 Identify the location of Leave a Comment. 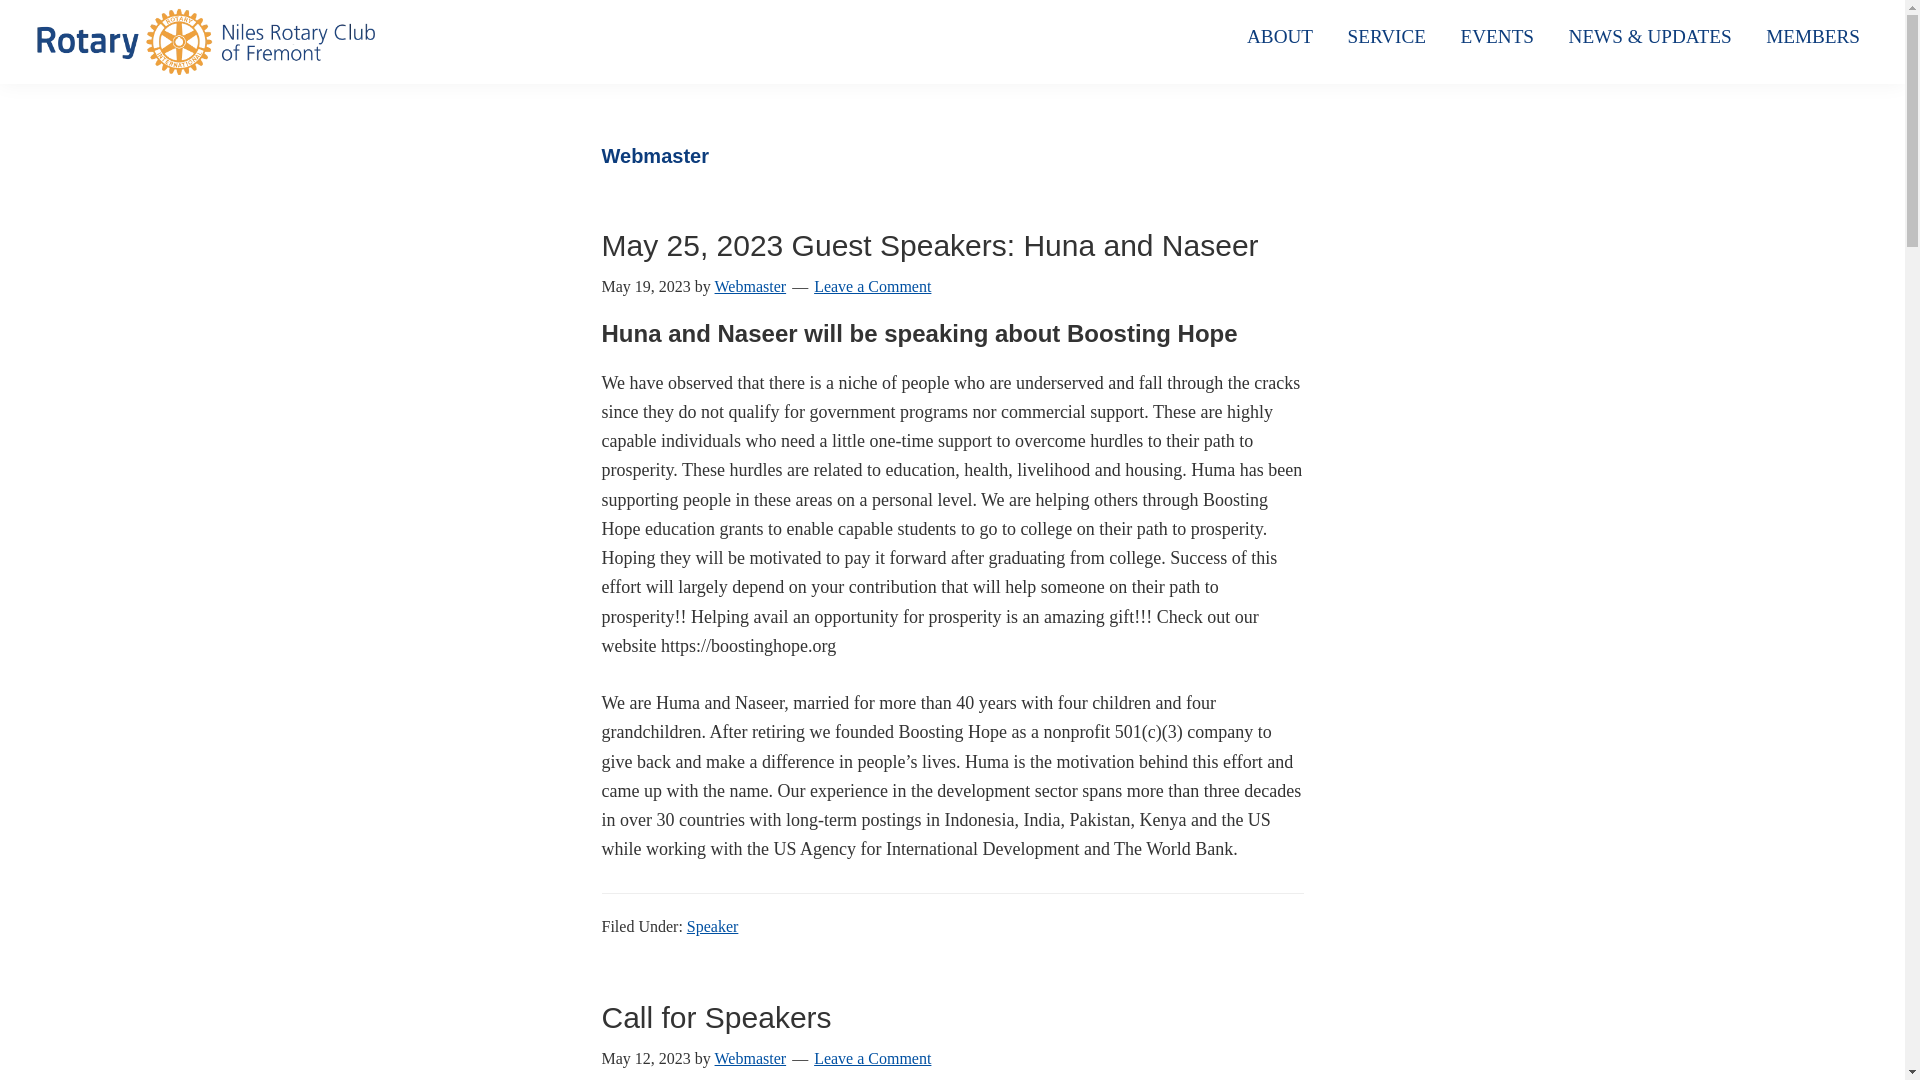
(872, 1058).